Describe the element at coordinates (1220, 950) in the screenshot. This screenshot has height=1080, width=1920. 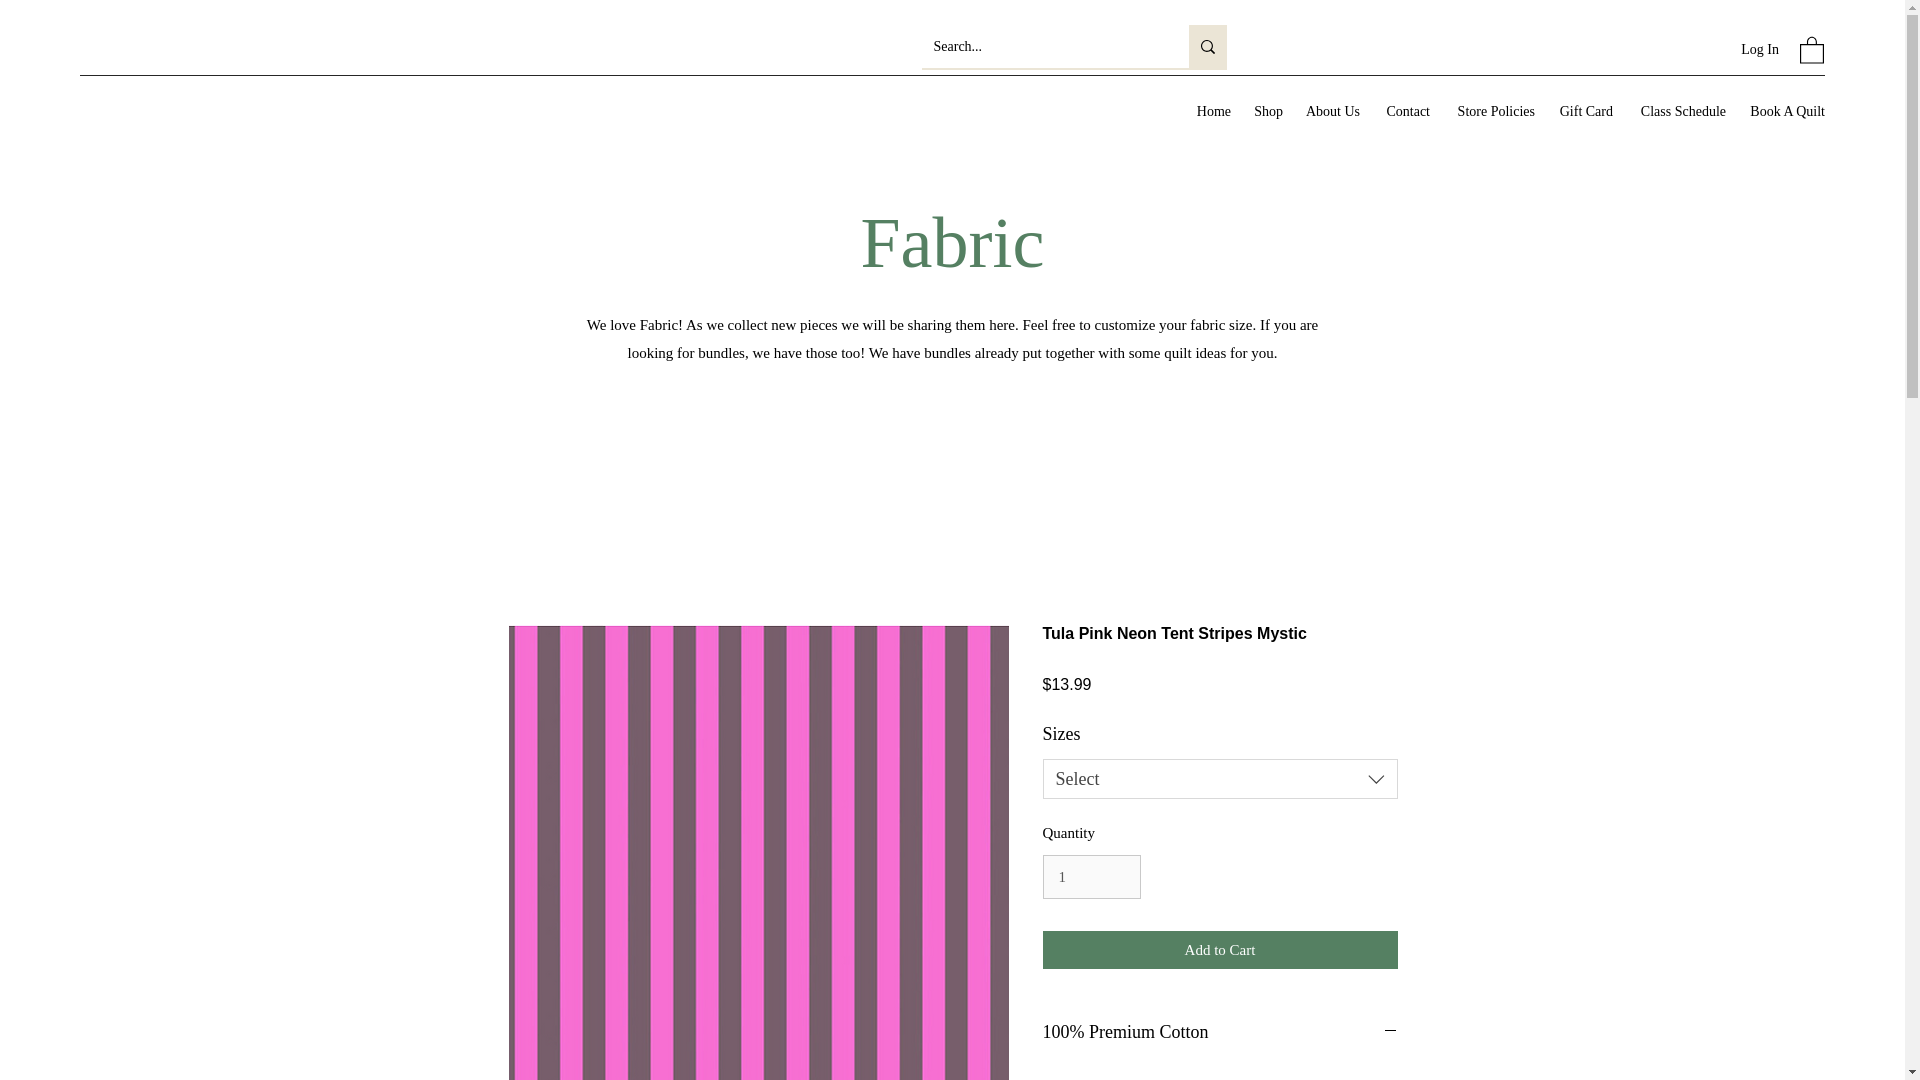
I see `Add to Cart` at that location.